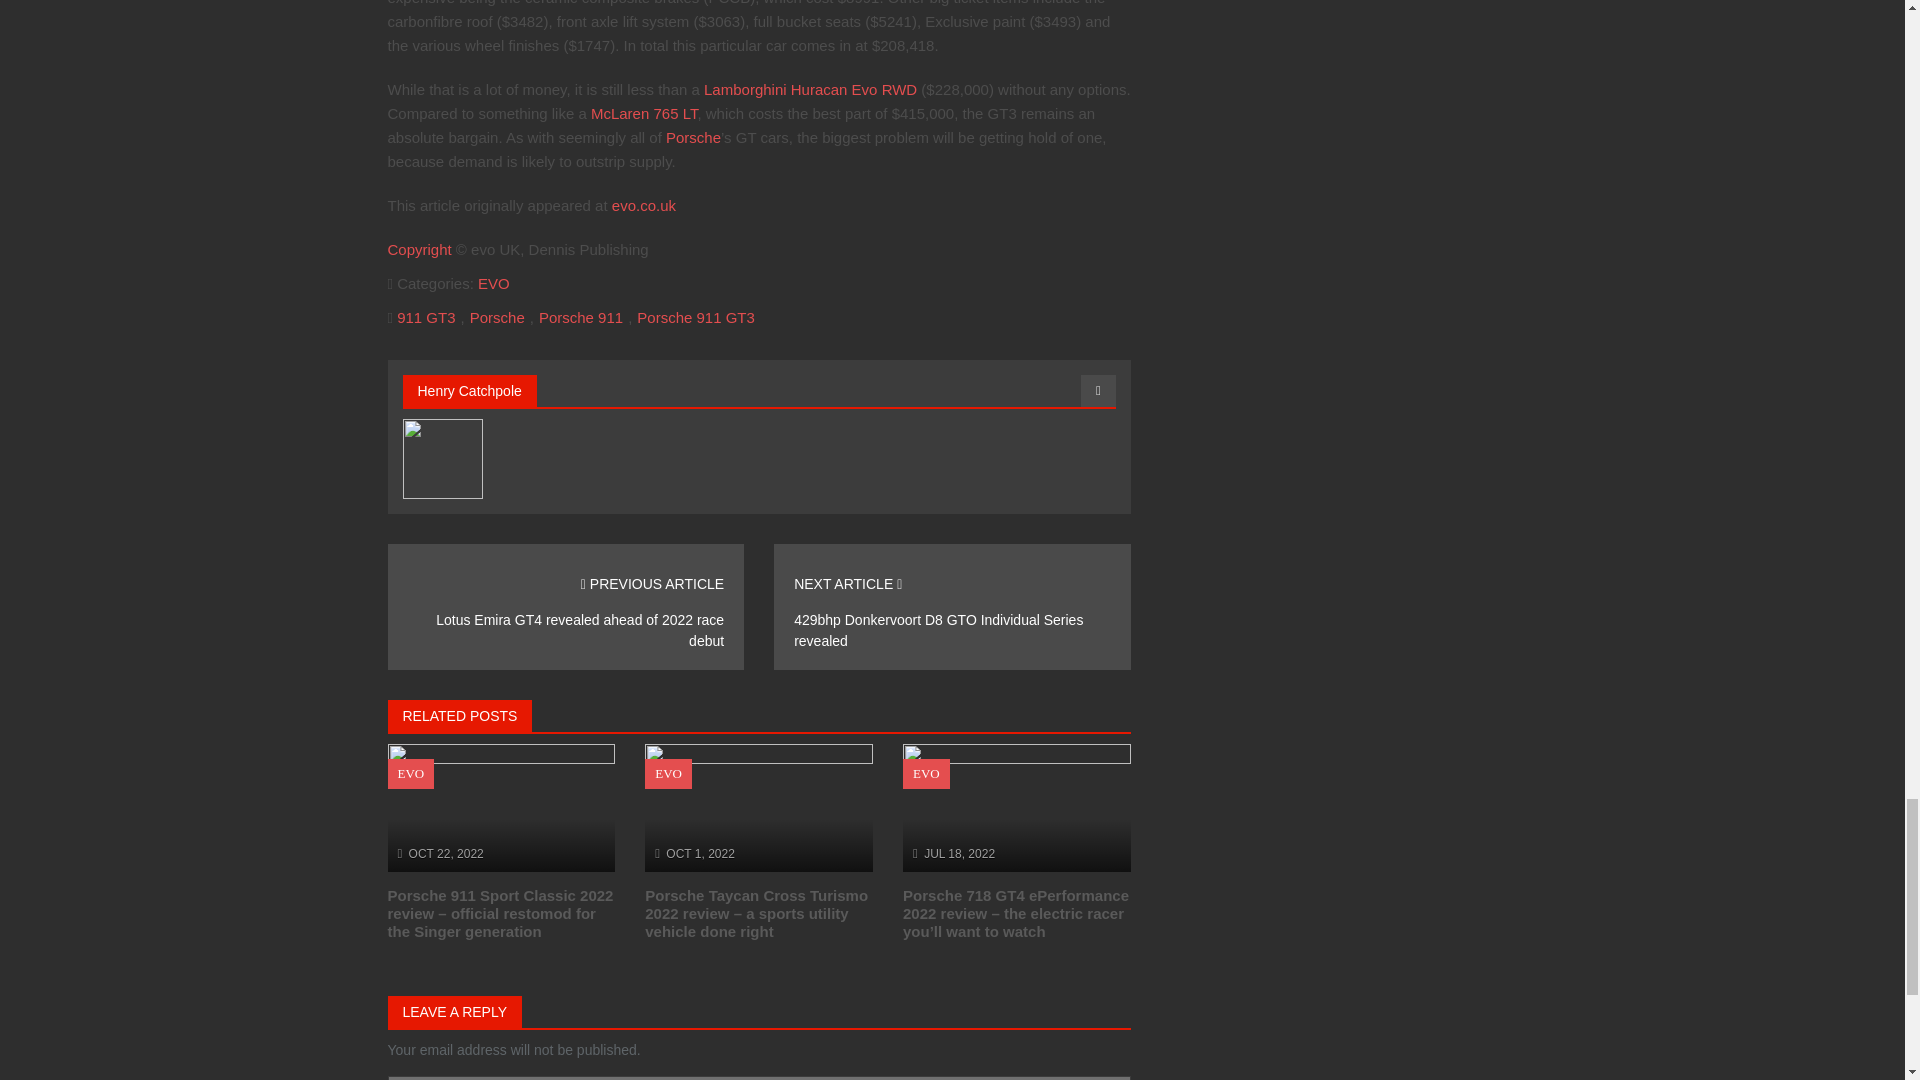 The width and height of the screenshot is (1920, 1080). What do you see at coordinates (497, 317) in the screenshot?
I see `Porsche` at bounding box center [497, 317].